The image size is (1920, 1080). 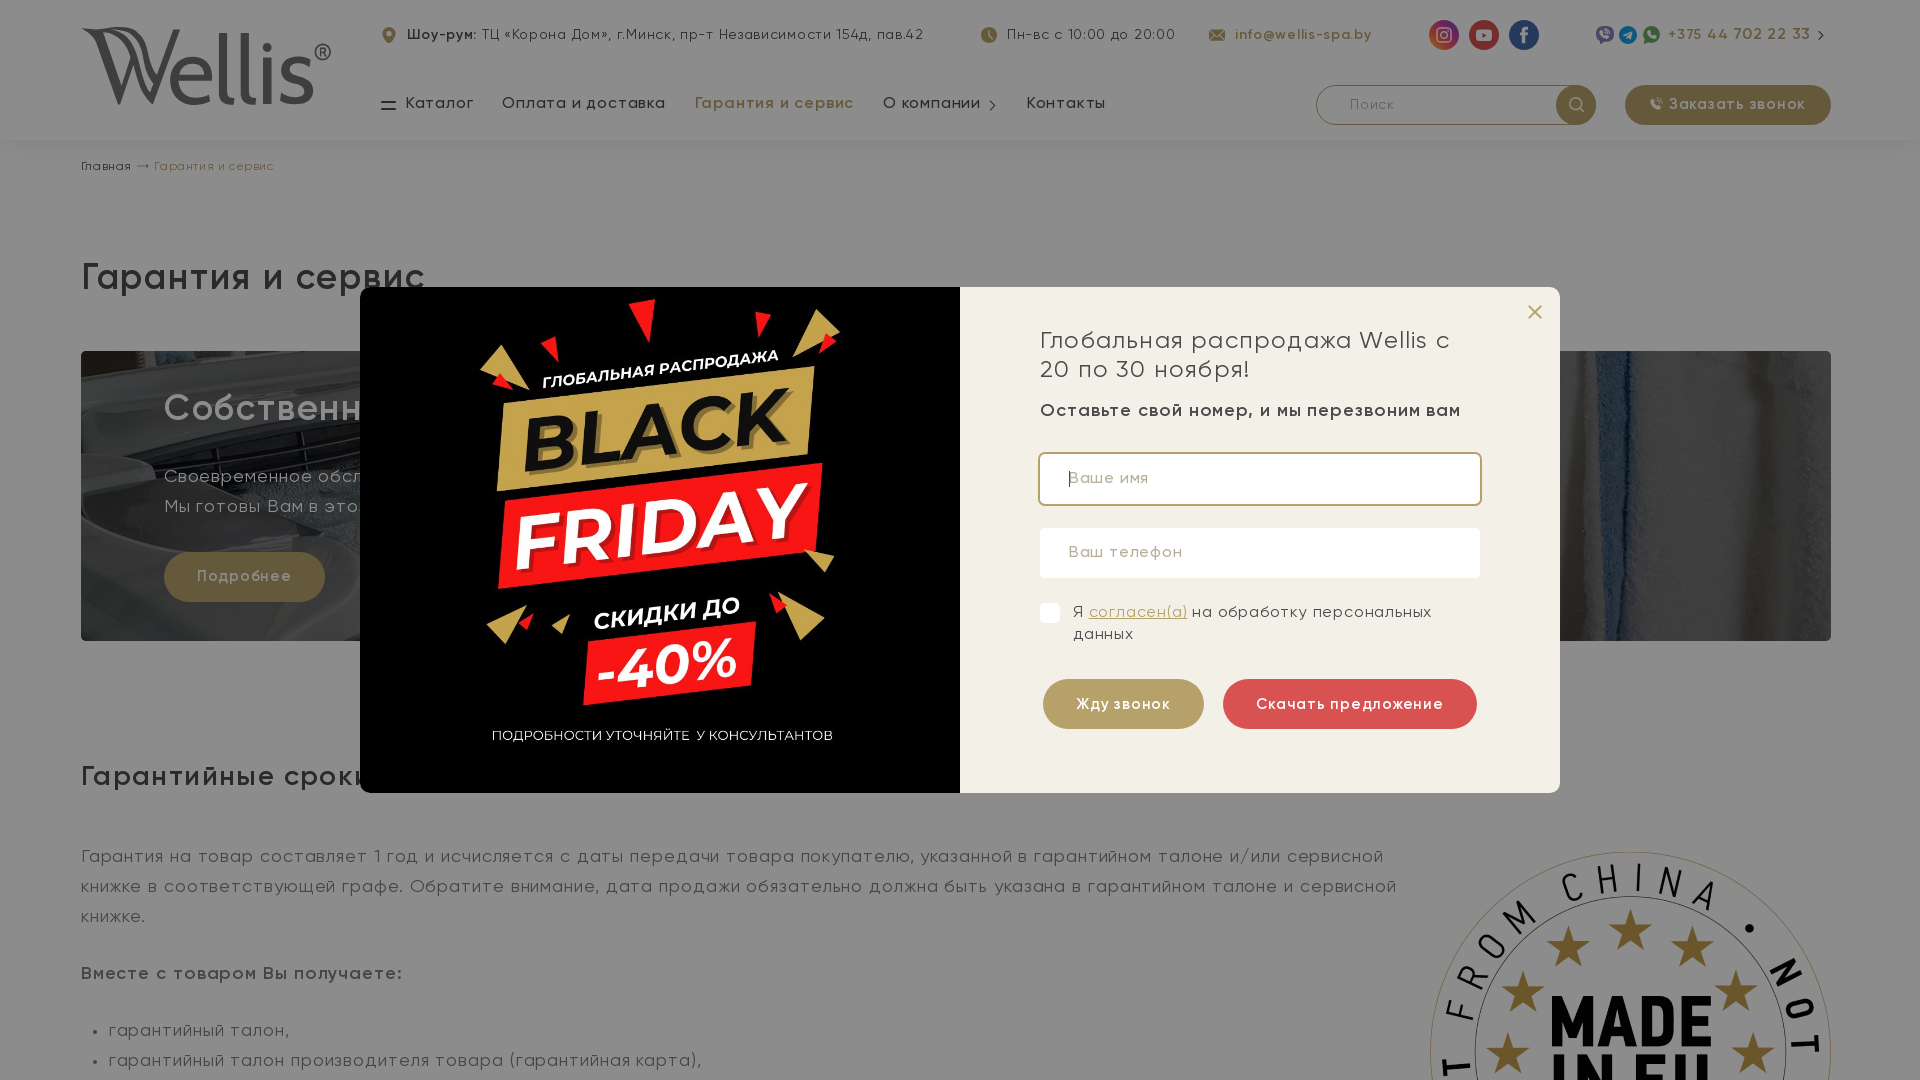 What do you see at coordinates (1605, 35) in the screenshot?
I see `Viber` at bounding box center [1605, 35].